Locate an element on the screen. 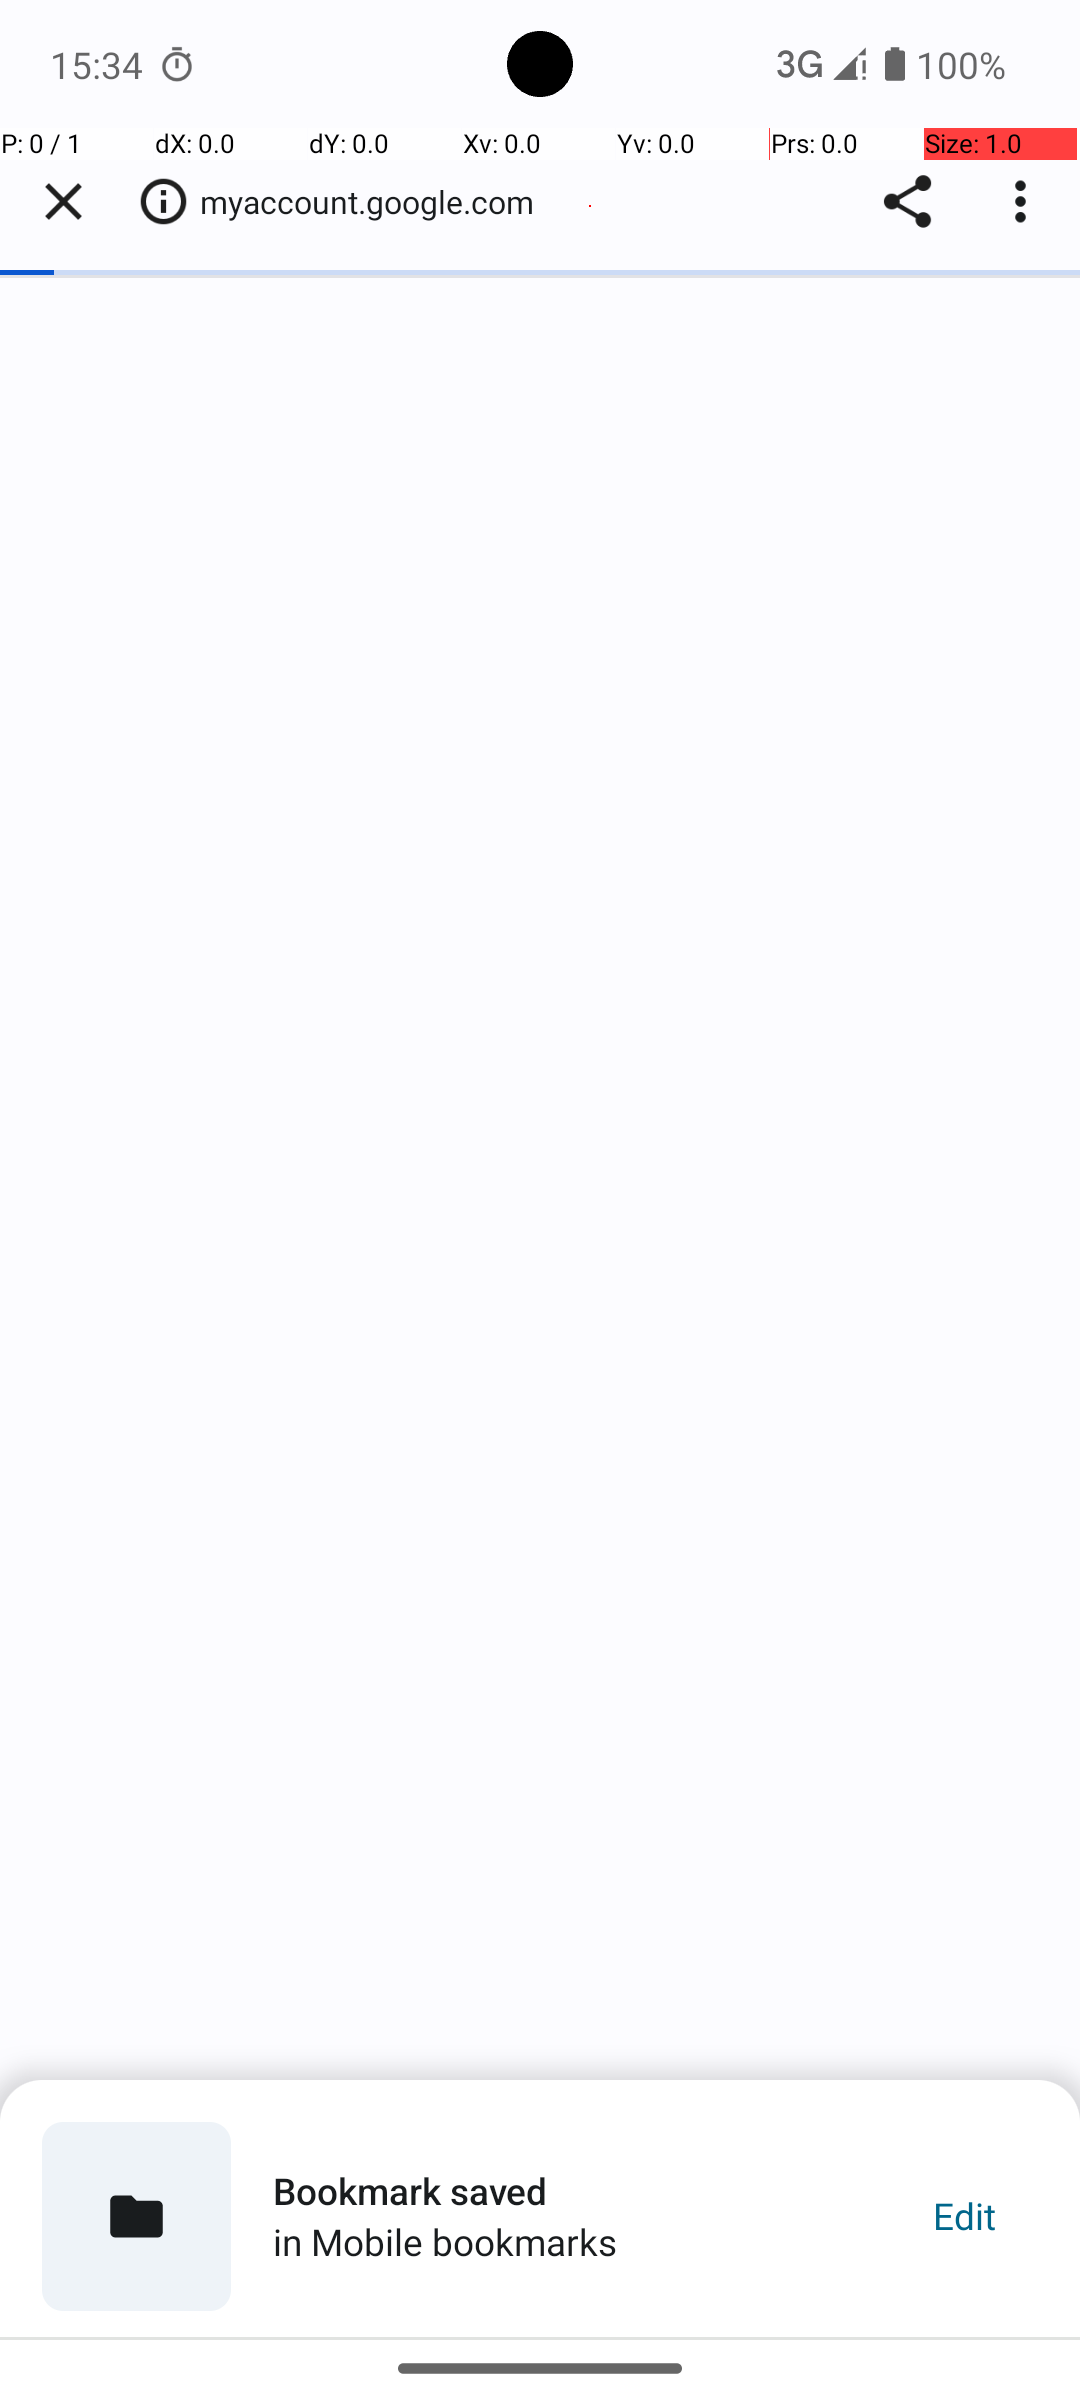 The height and width of the screenshot is (2400, 1080). Bookmark saved is located at coordinates (410, 2190).